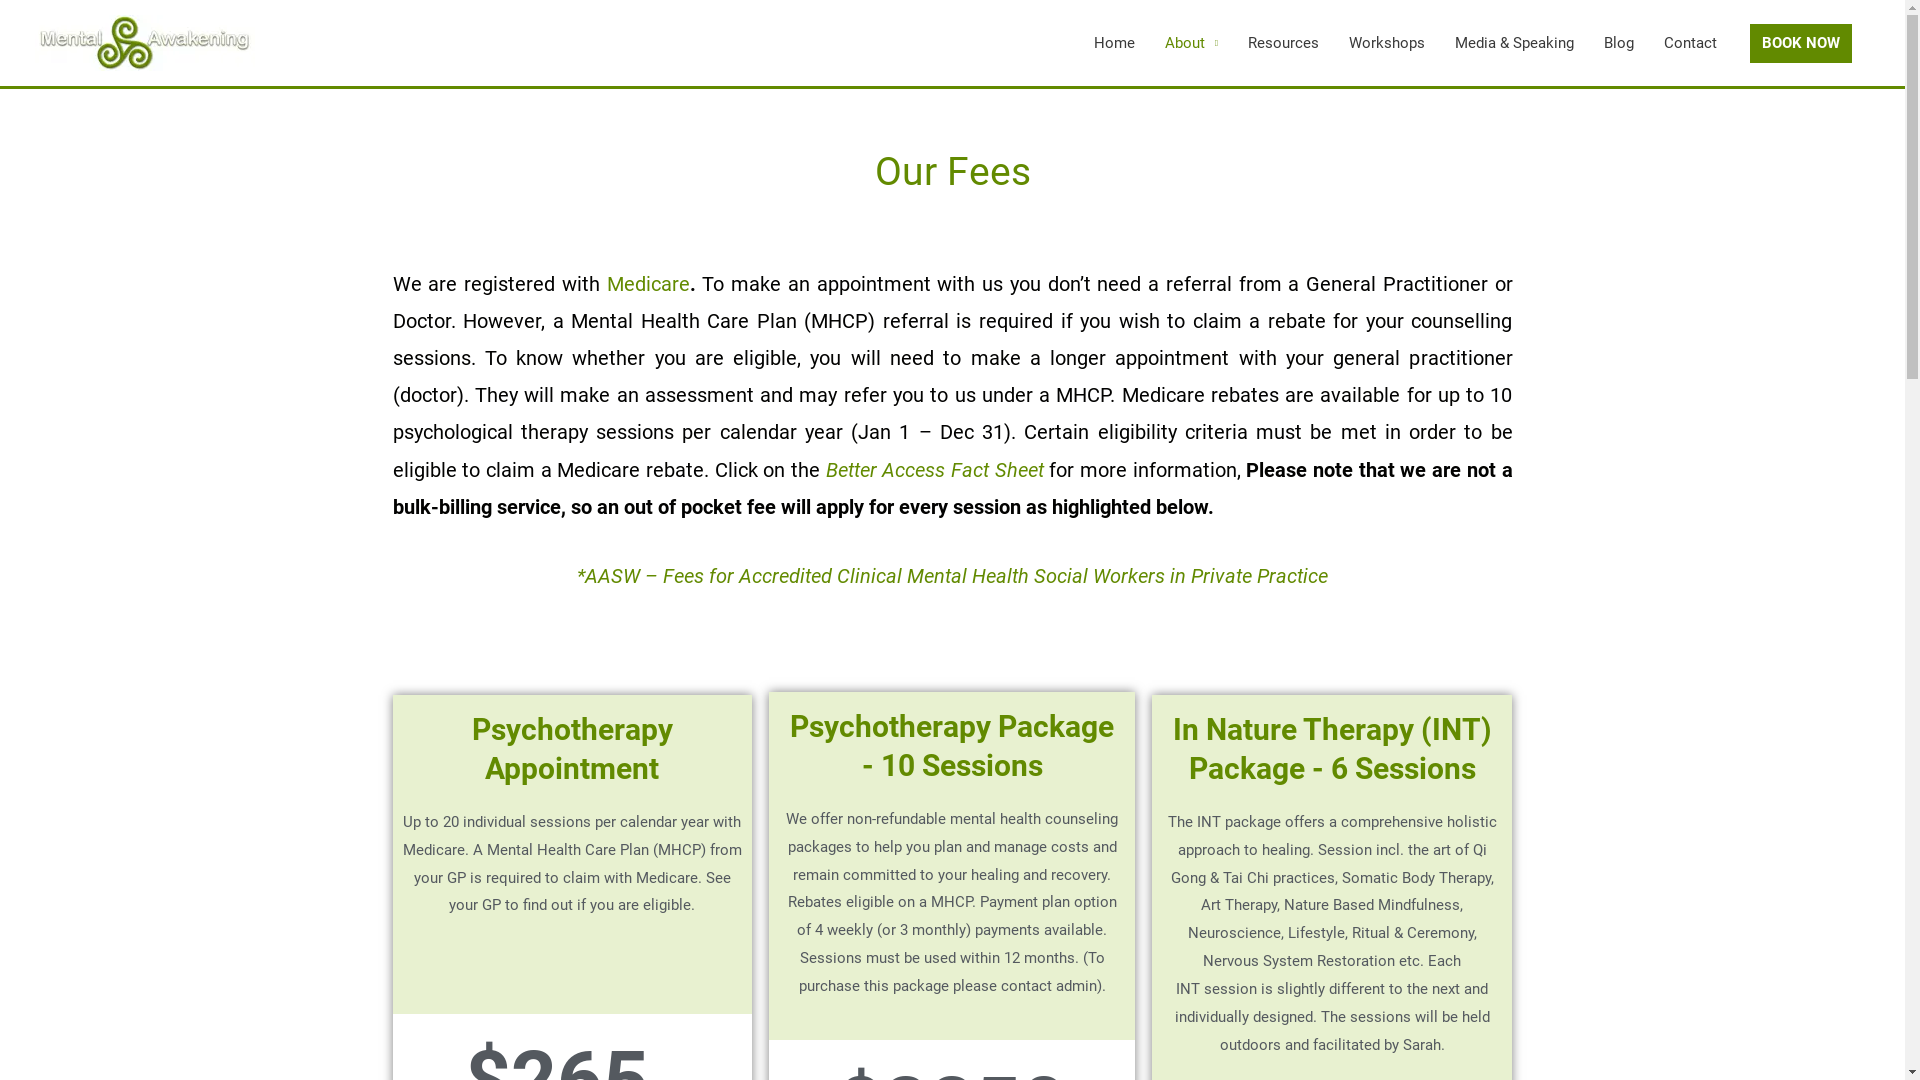 The height and width of the screenshot is (1080, 1920). I want to click on Home, so click(1114, 43).